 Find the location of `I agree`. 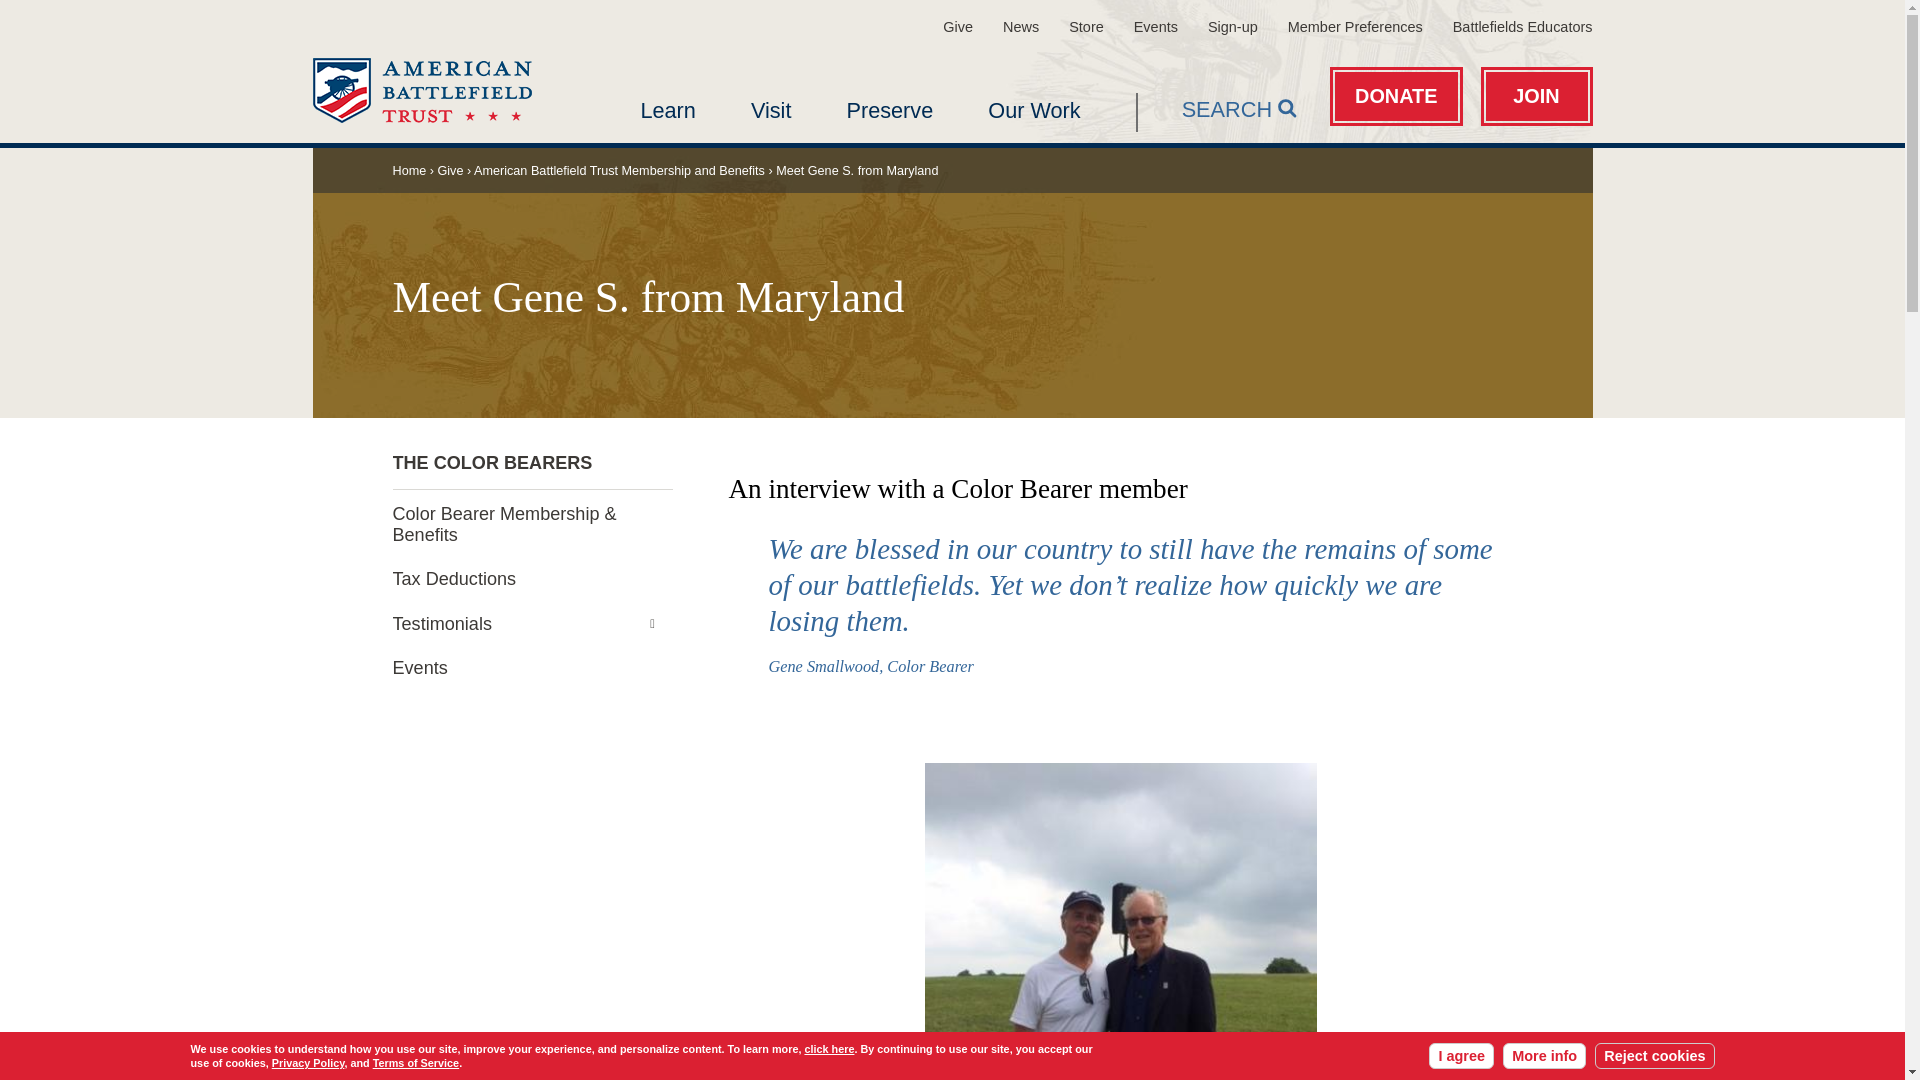

I agree is located at coordinates (1460, 1056).